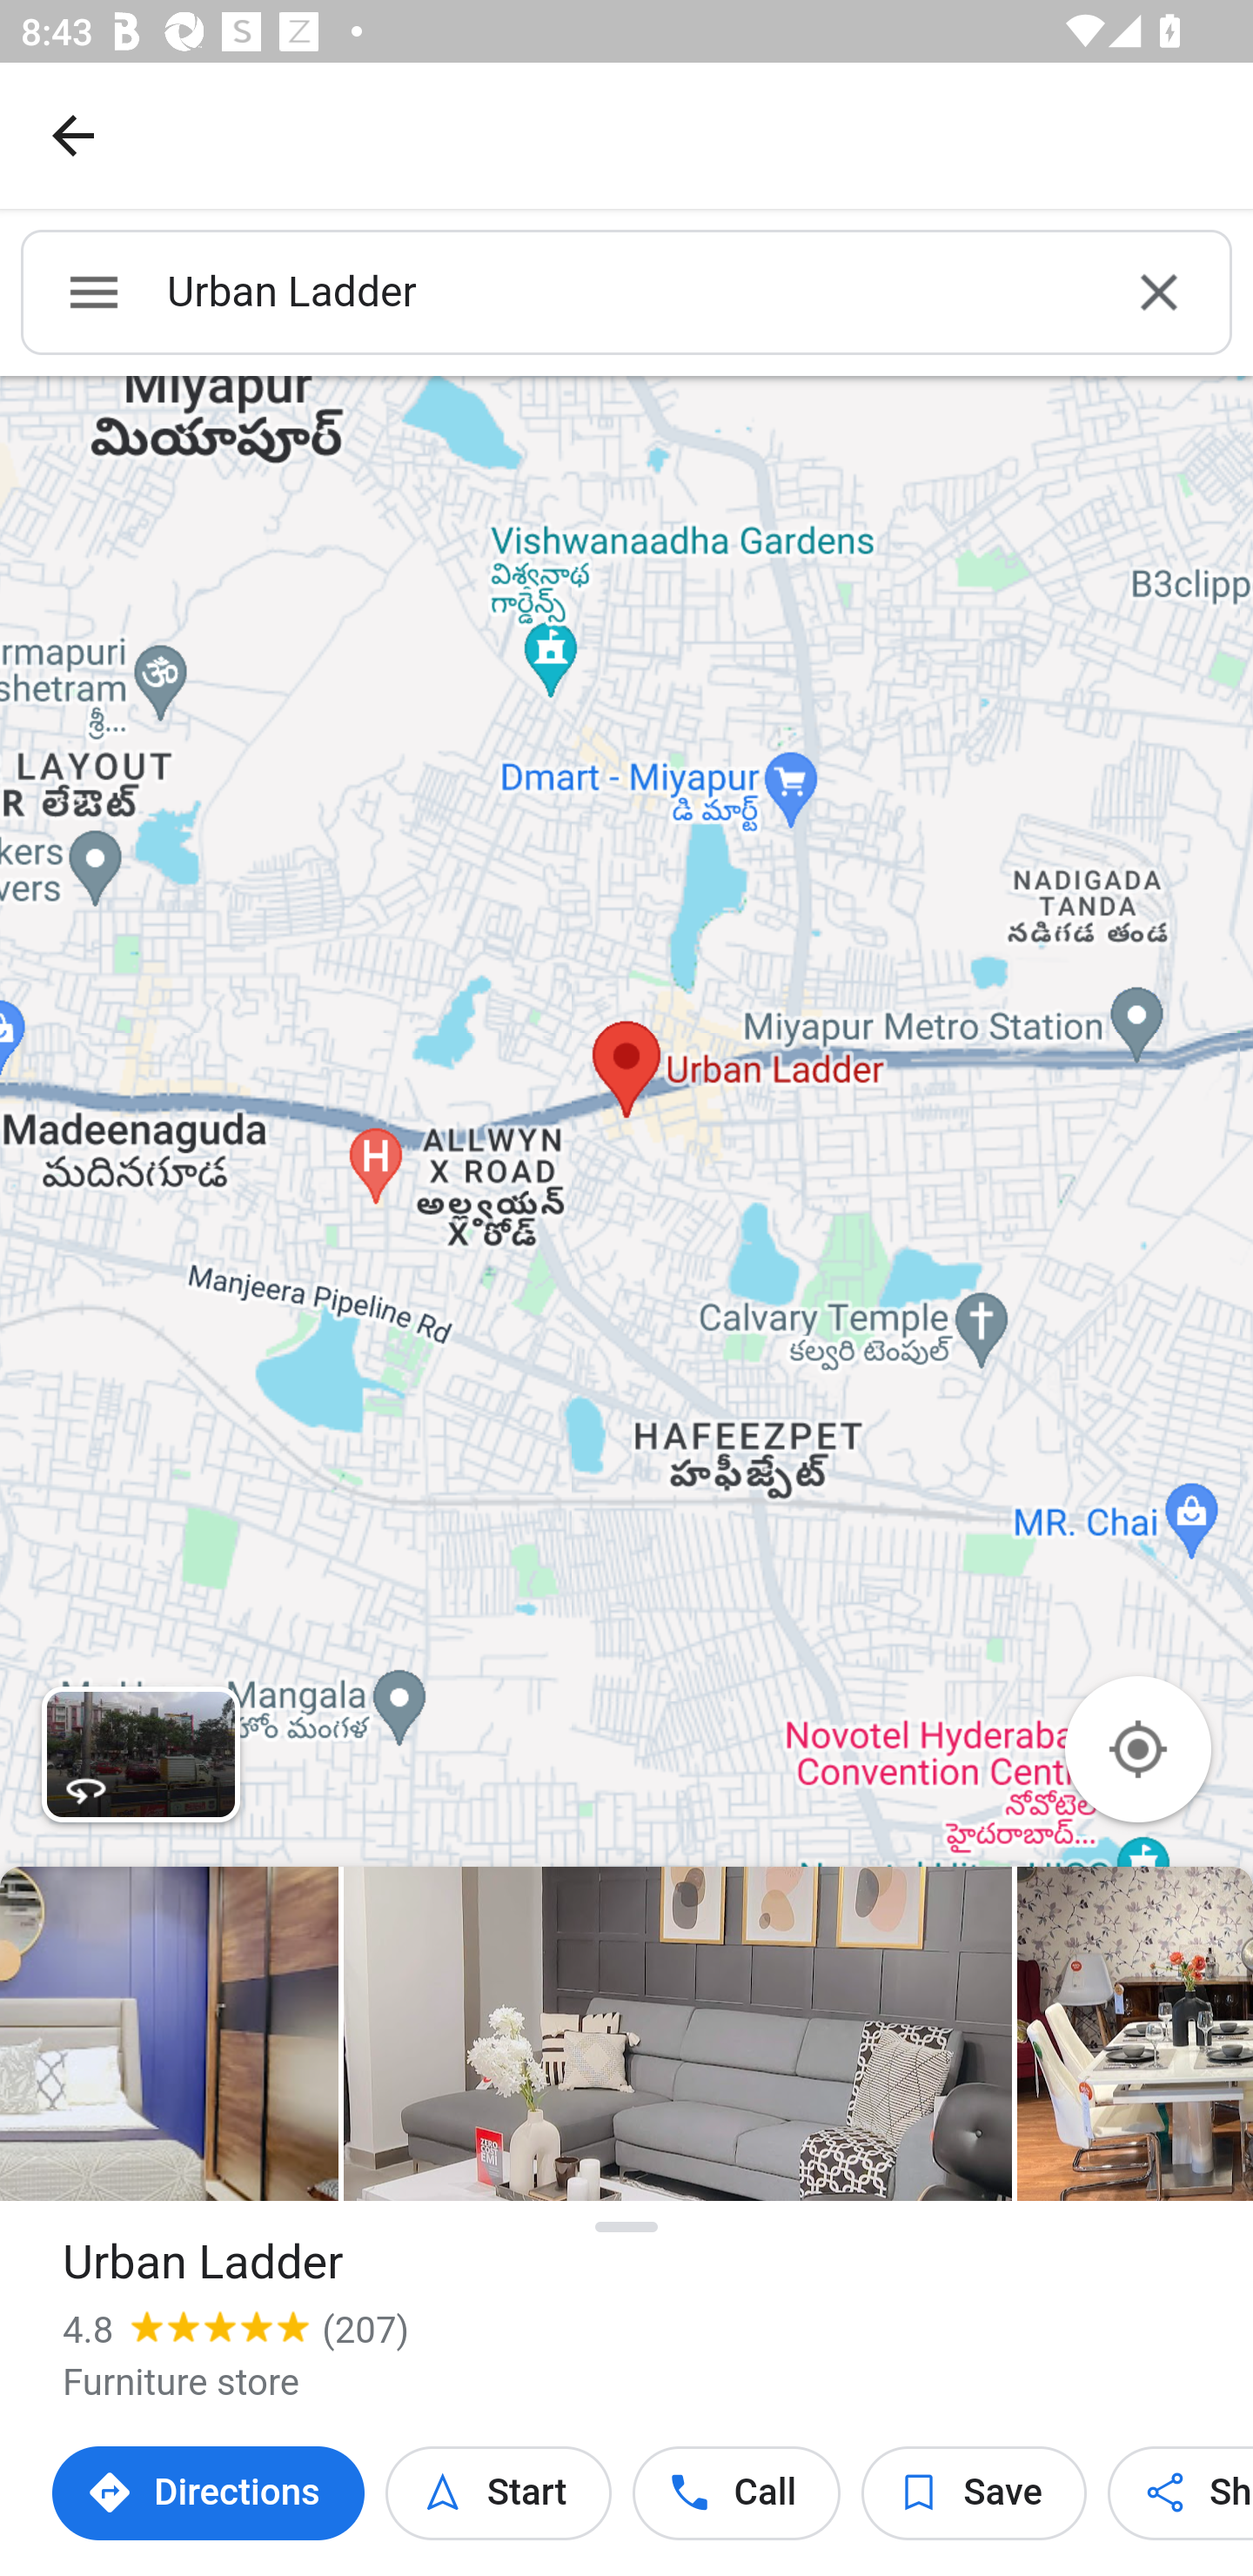 The width and height of the screenshot is (1253, 2576). What do you see at coordinates (975, 2493) in the screenshot?
I see `Save Urban Ladder in your lists` at bounding box center [975, 2493].